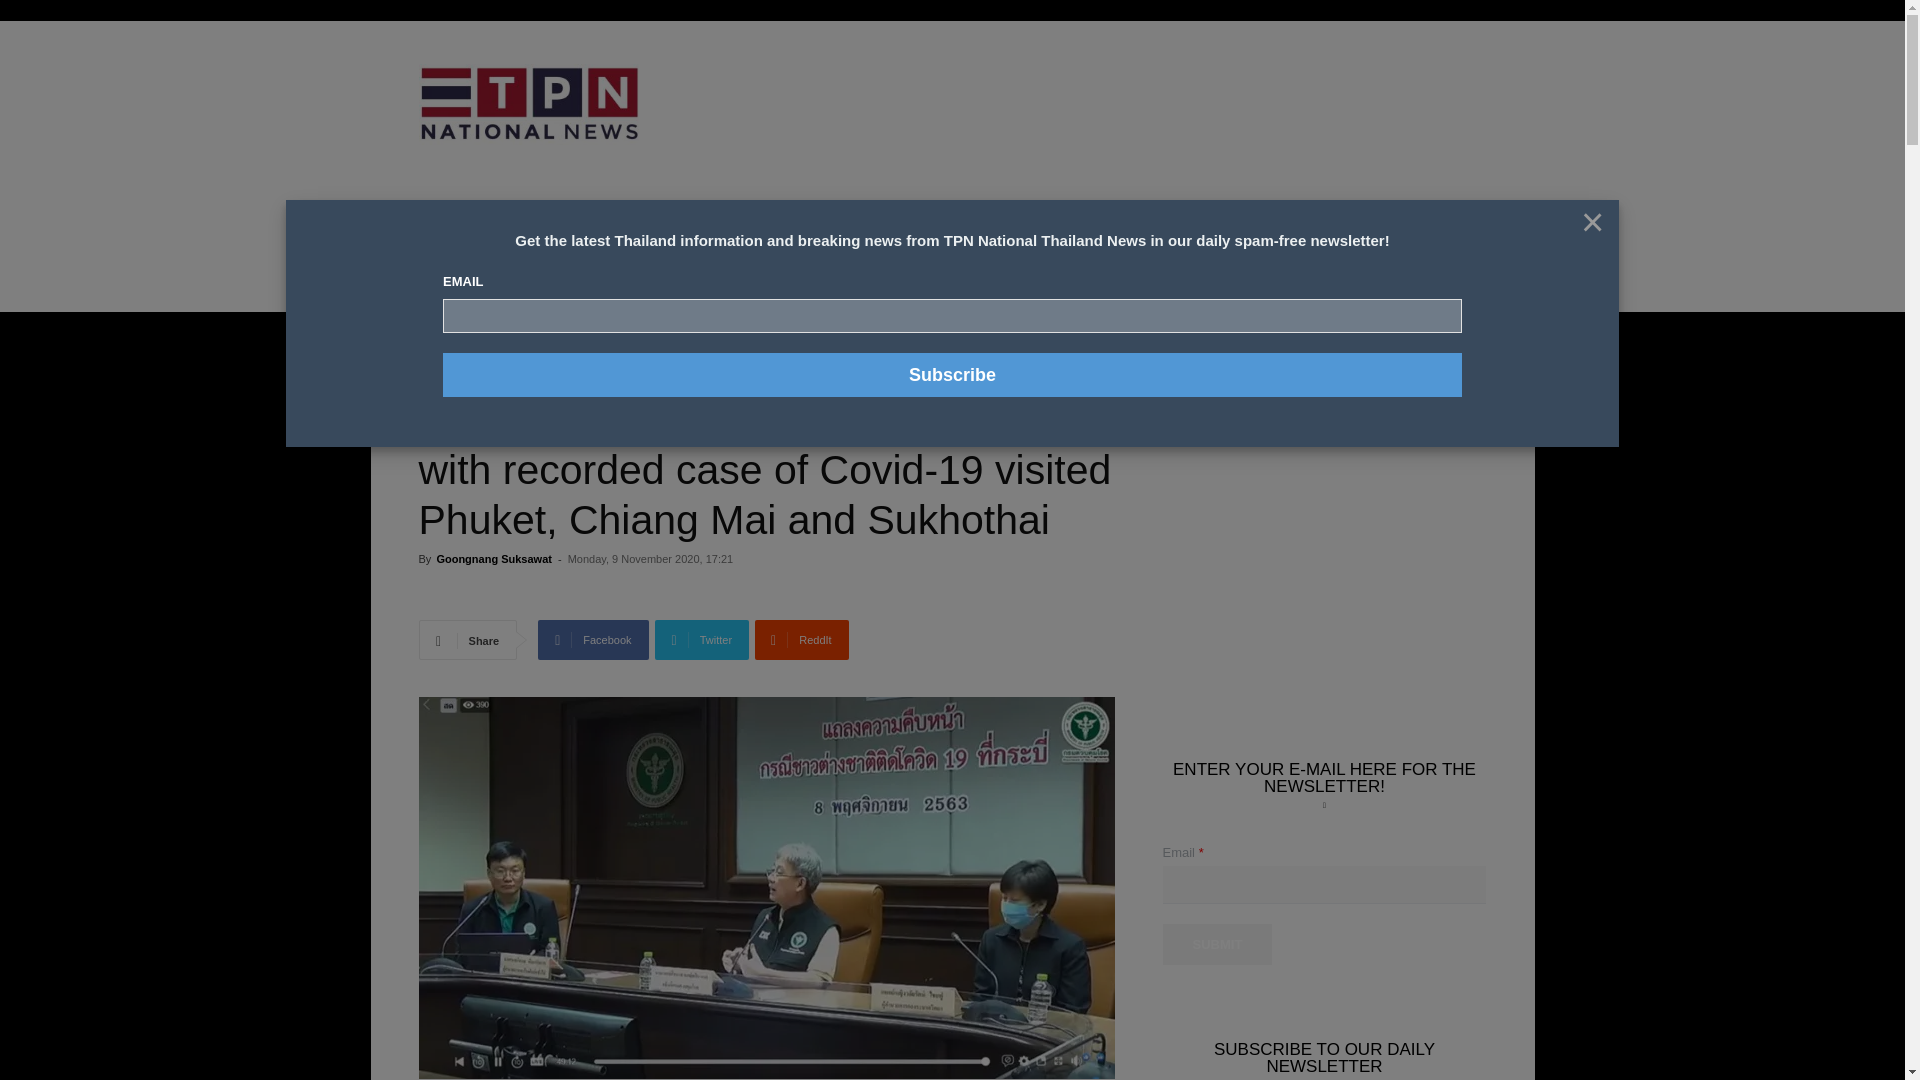  What do you see at coordinates (420, 240) in the screenshot?
I see `HOME` at bounding box center [420, 240].